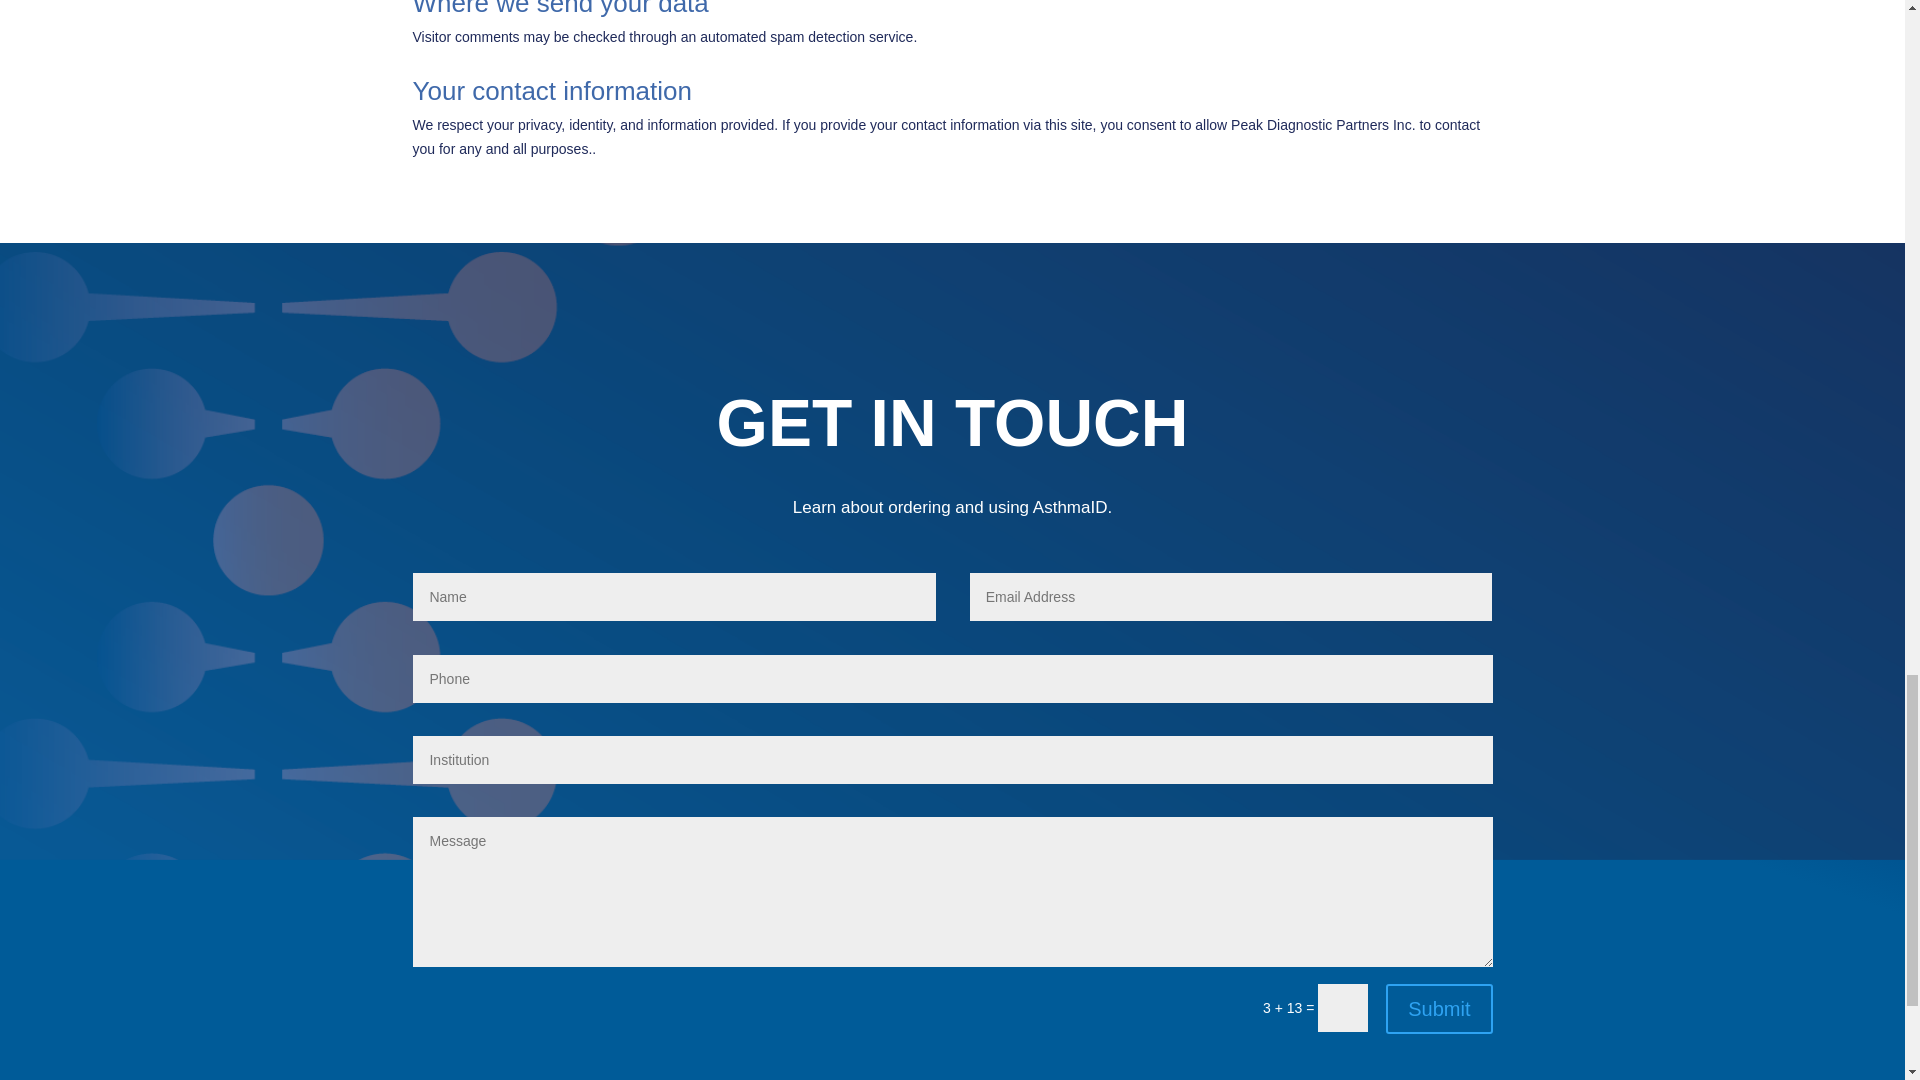  I want to click on Submit, so click(1438, 1008).